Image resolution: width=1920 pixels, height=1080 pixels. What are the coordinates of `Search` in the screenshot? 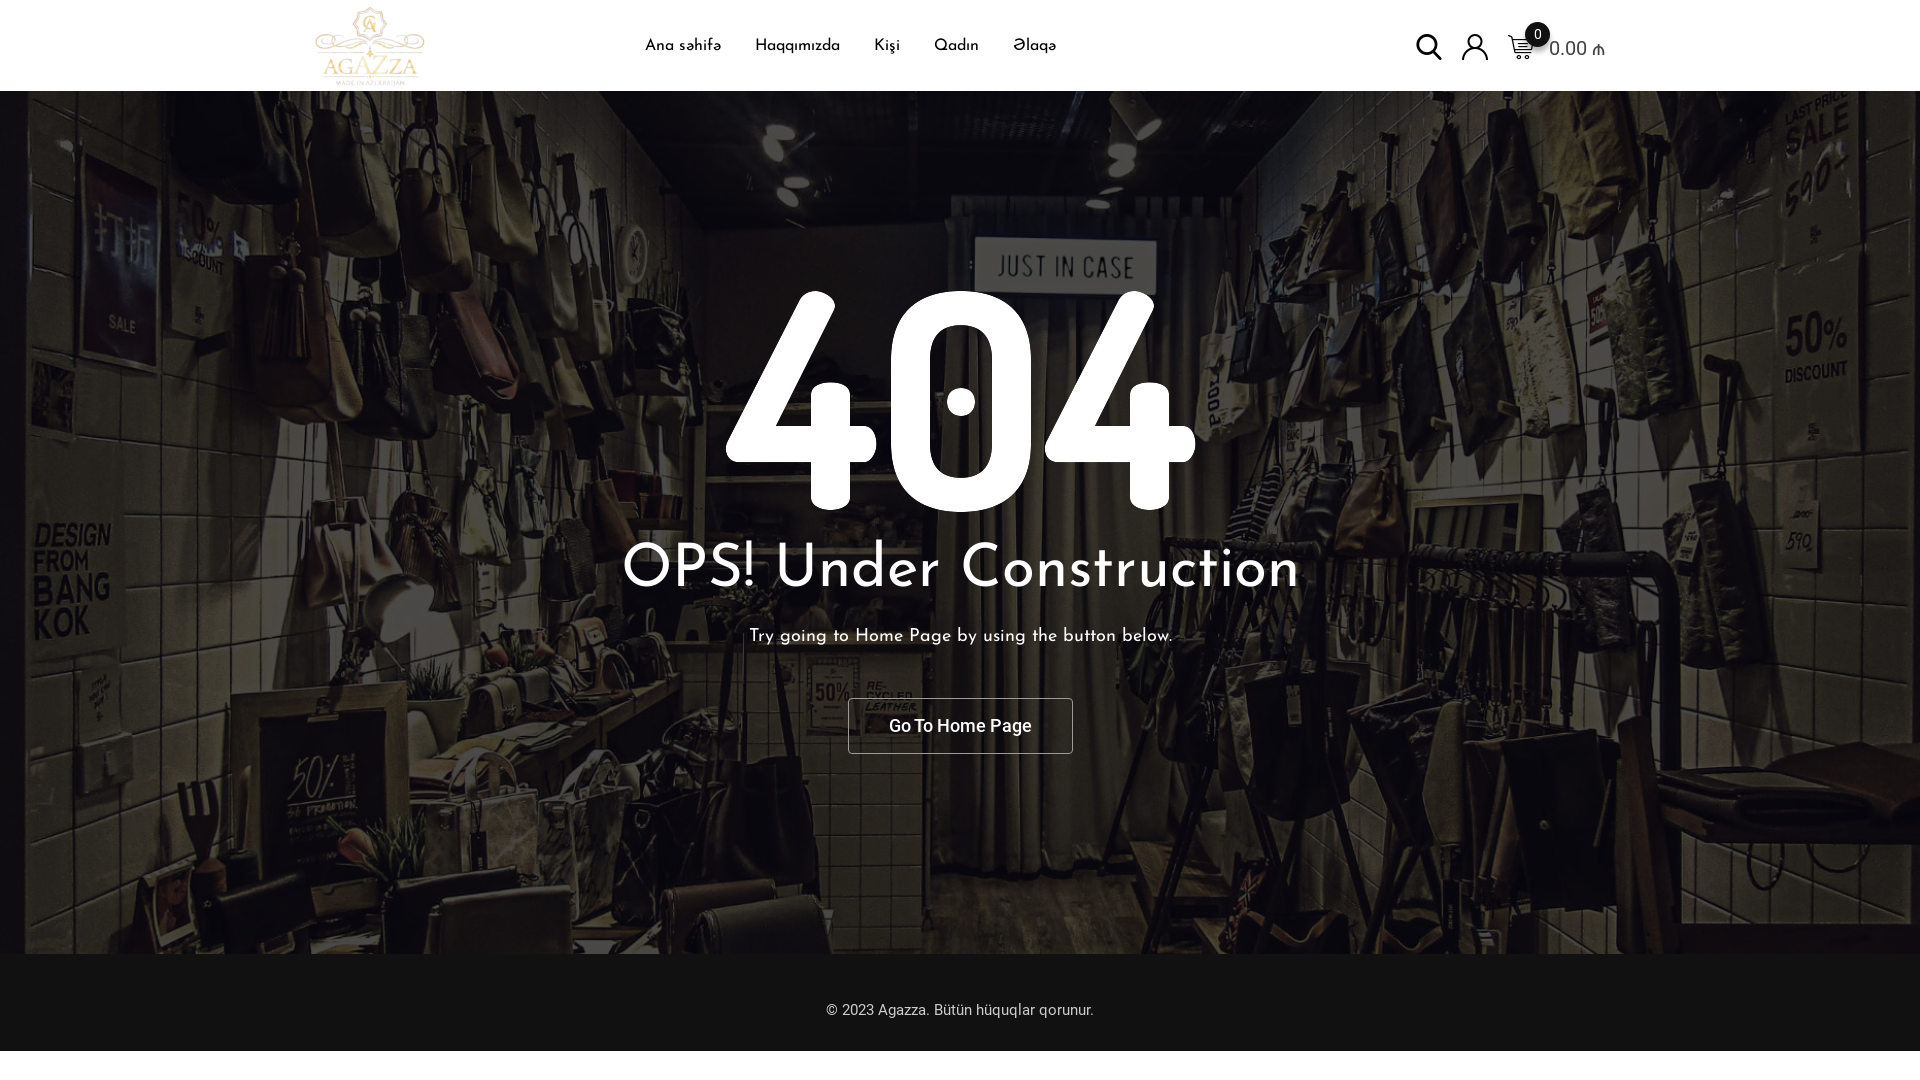 It's located at (1429, 46).